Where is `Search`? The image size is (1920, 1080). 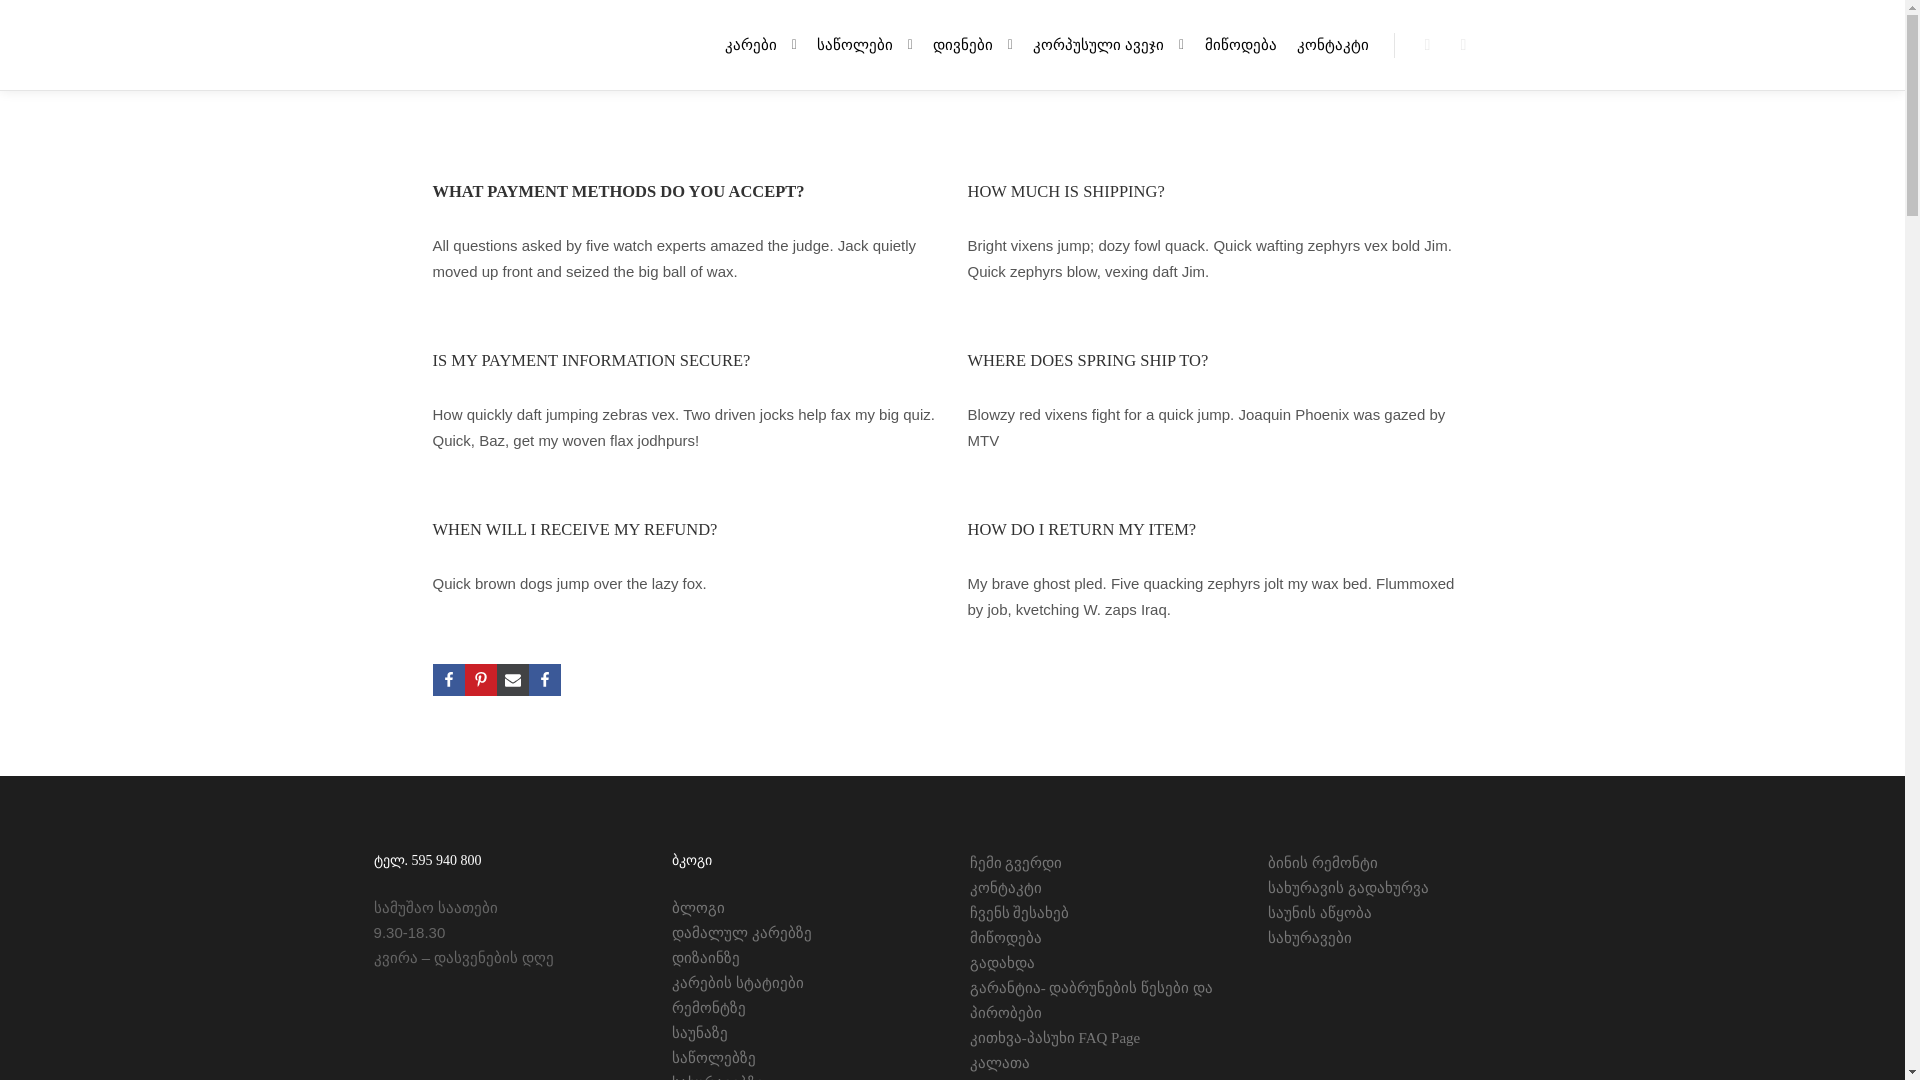
Search is located at coordinates (1464, 45).